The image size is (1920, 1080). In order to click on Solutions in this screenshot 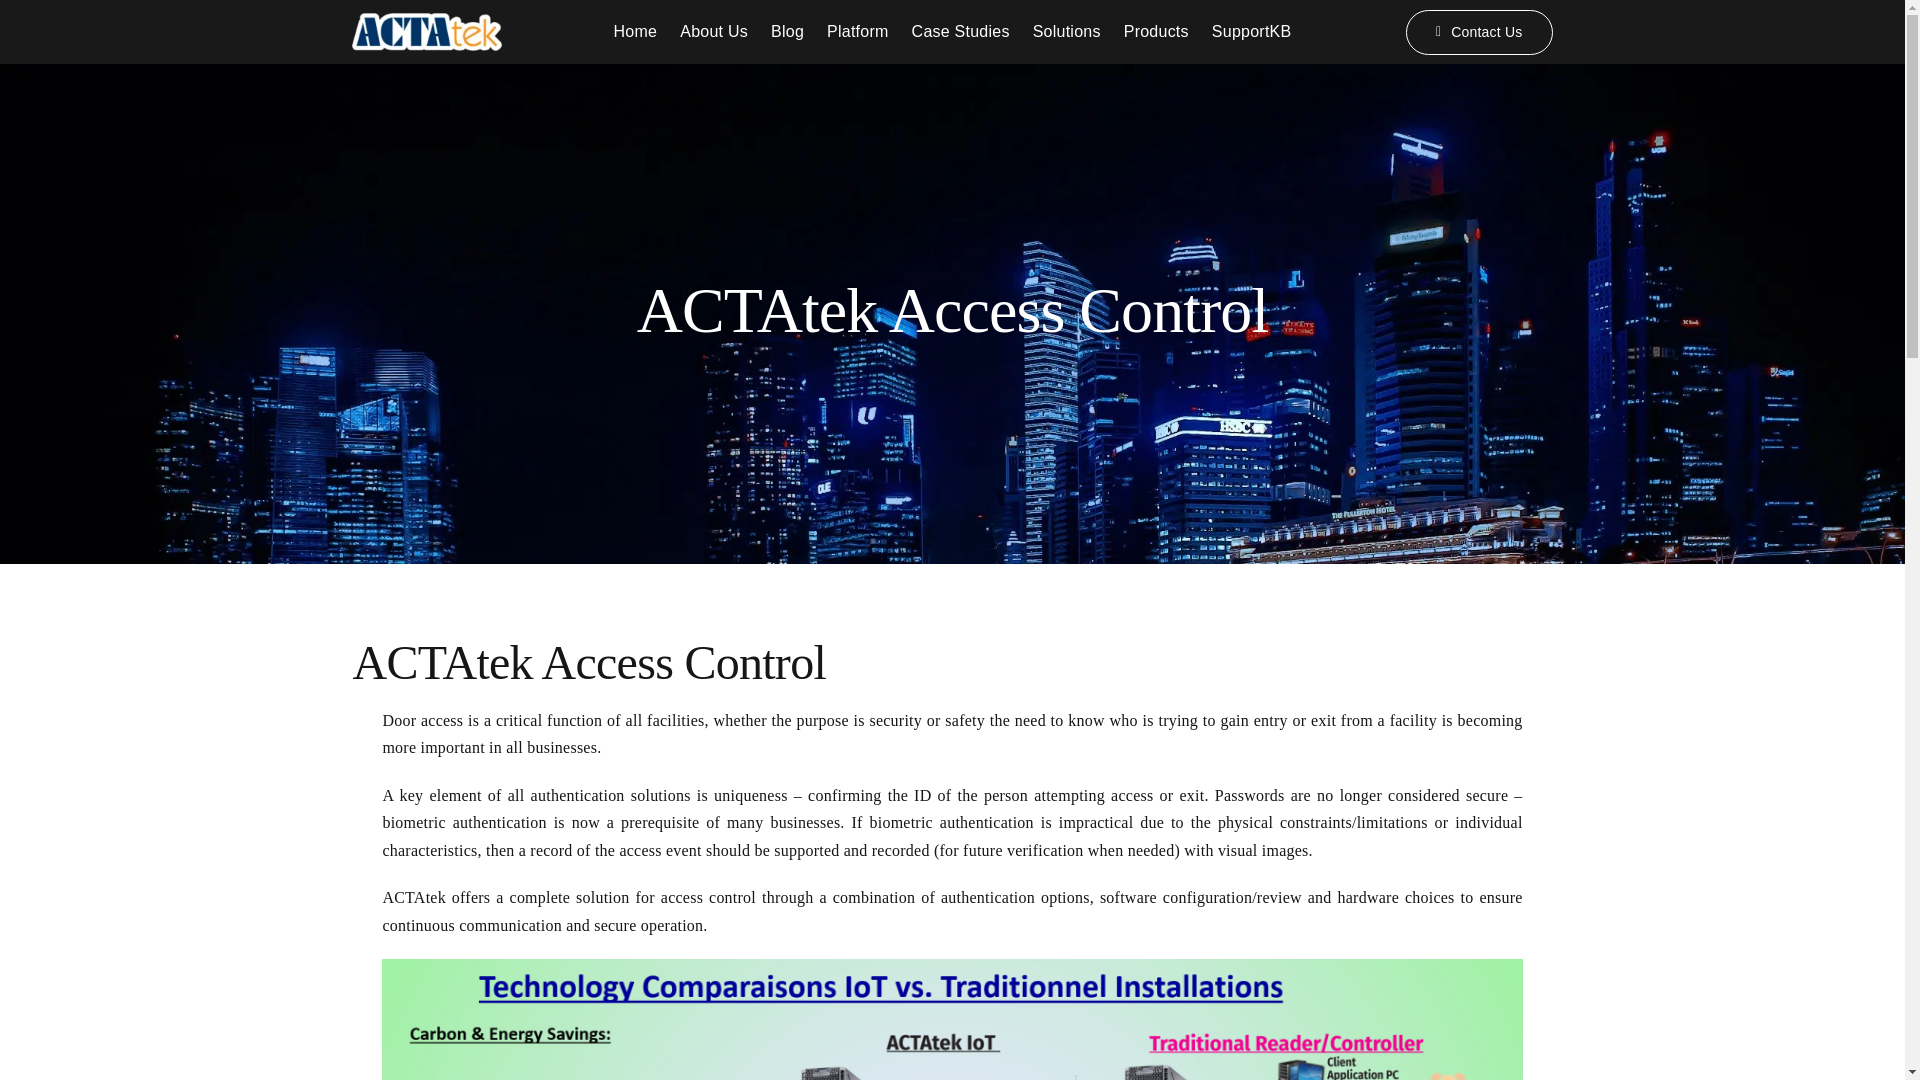, I will do `click(1066, 32)`.